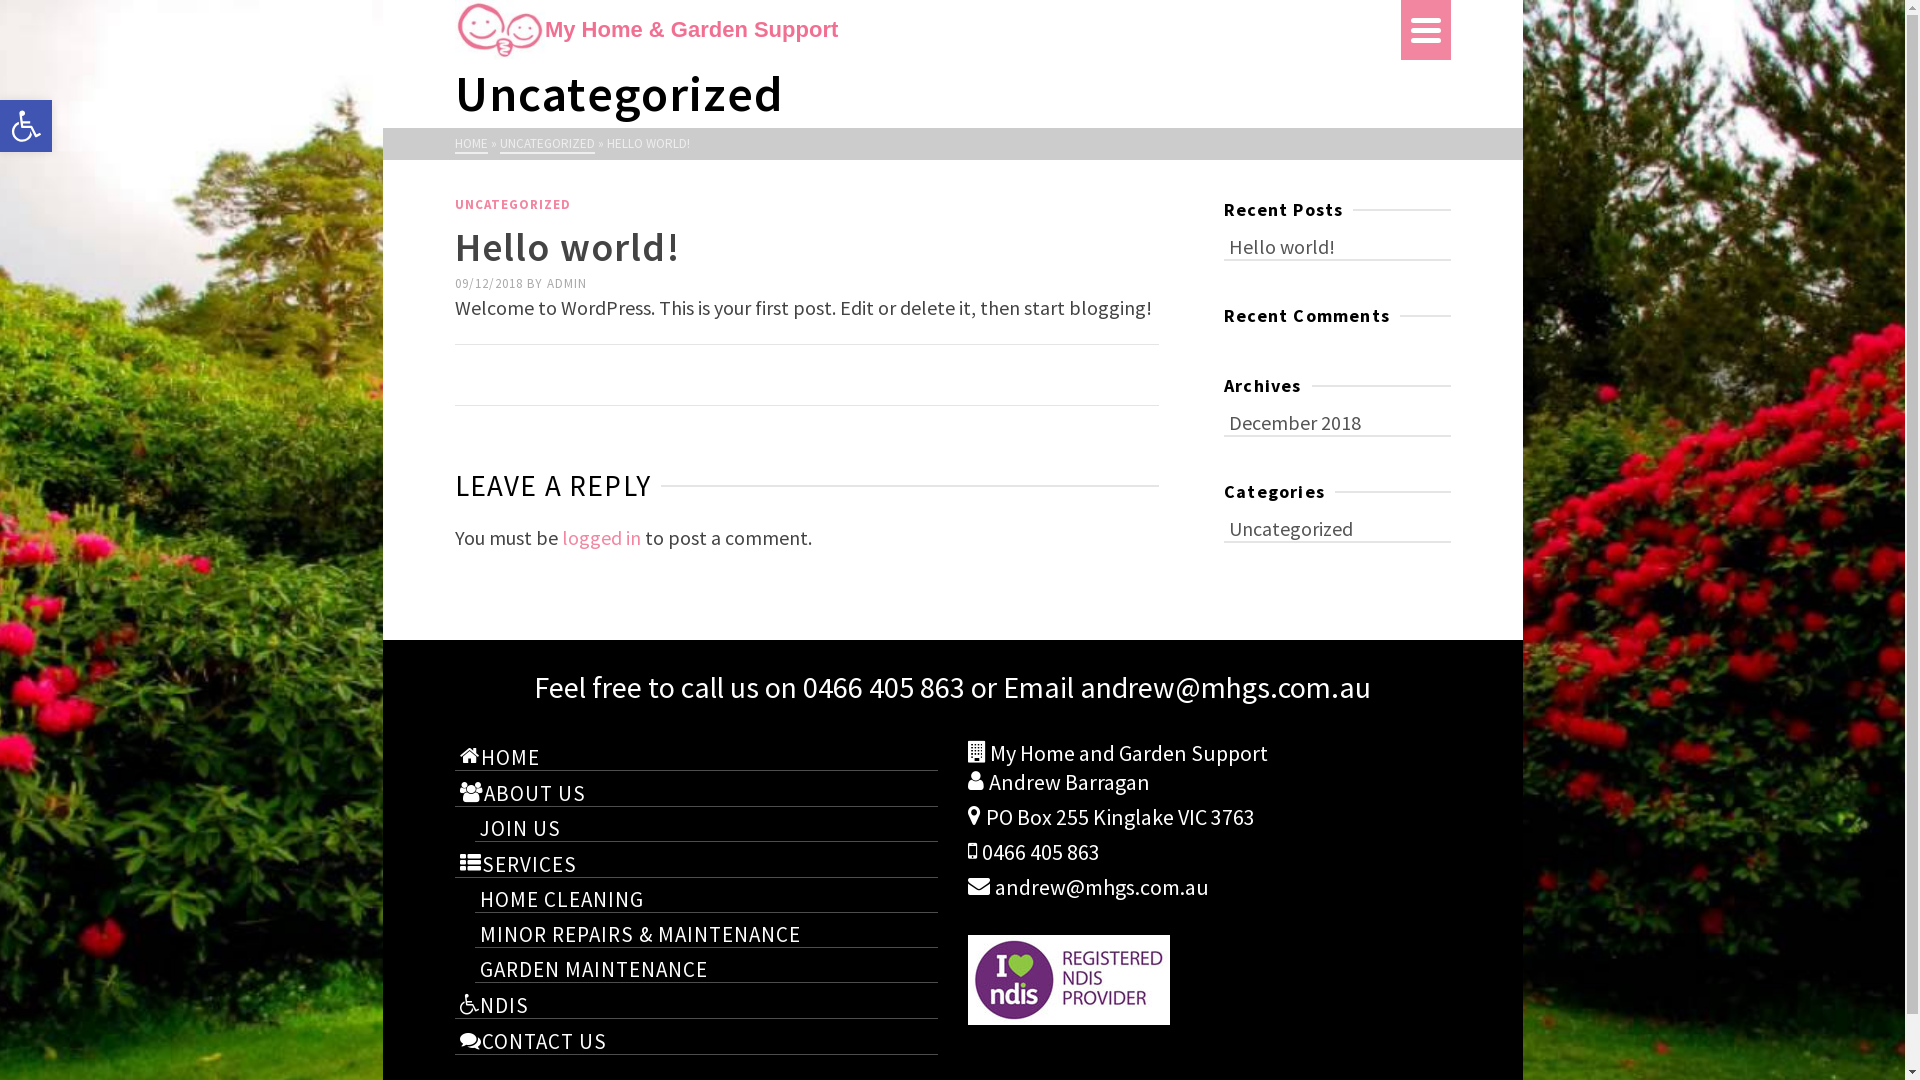 The height and width of the screenshot is (1080, 1920). I want to click on Uncategorized, so click(1338, 528).